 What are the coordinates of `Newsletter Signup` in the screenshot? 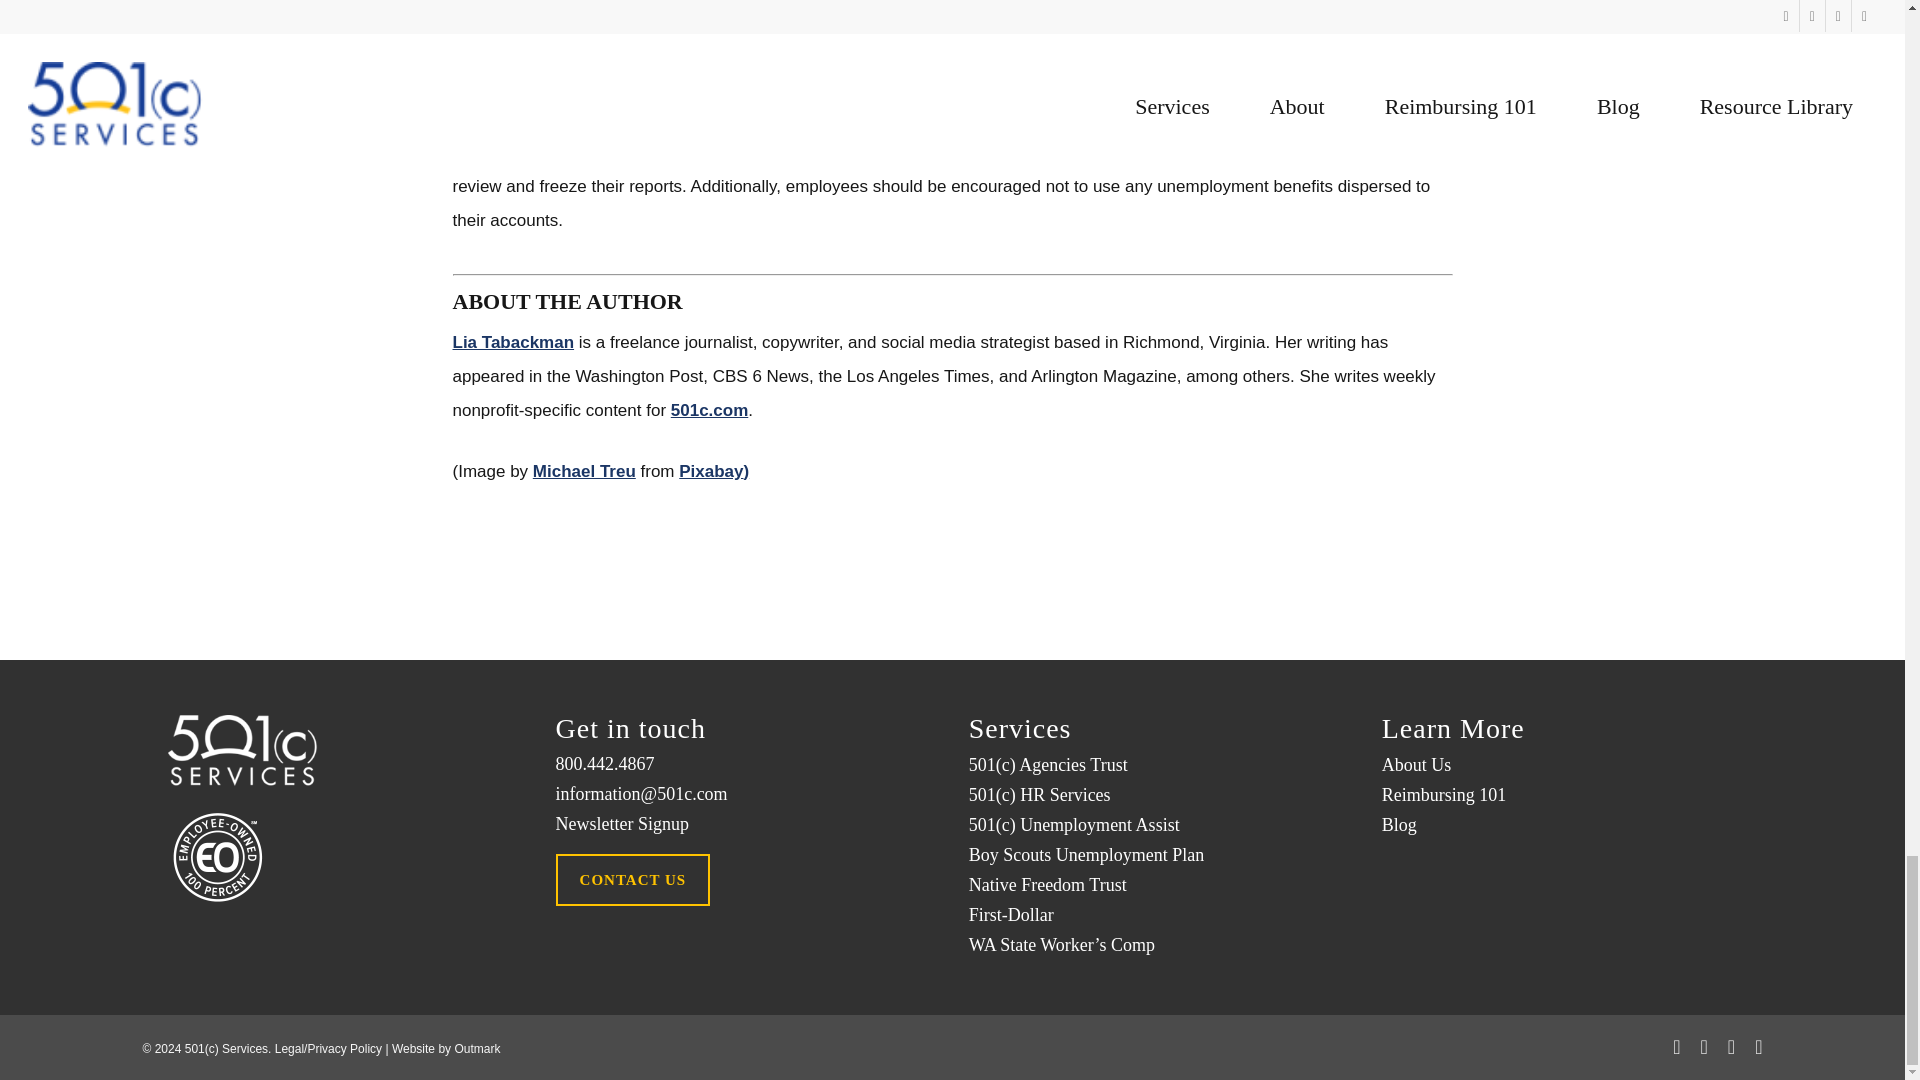 It's located at (746, 824).